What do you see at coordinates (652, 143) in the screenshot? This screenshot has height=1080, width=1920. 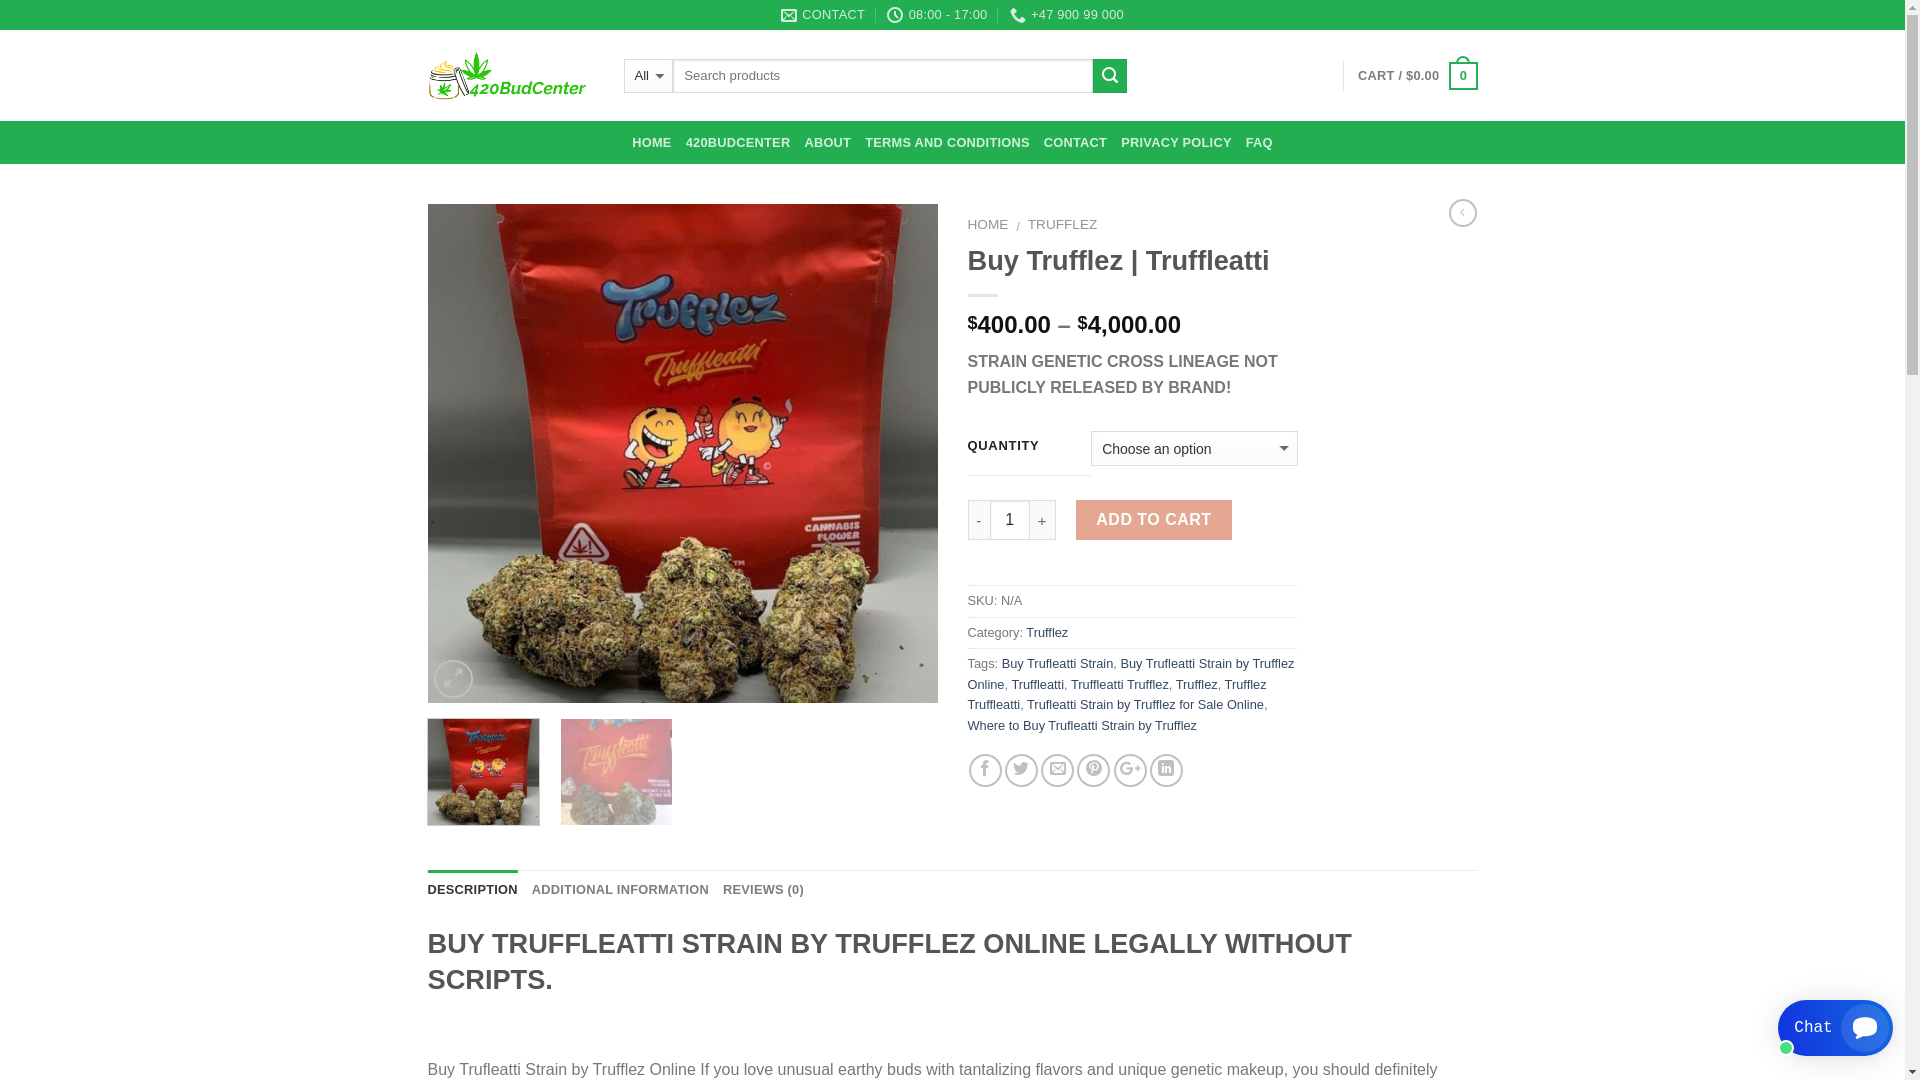 I see `HOME` at bounding box center [652, 143].